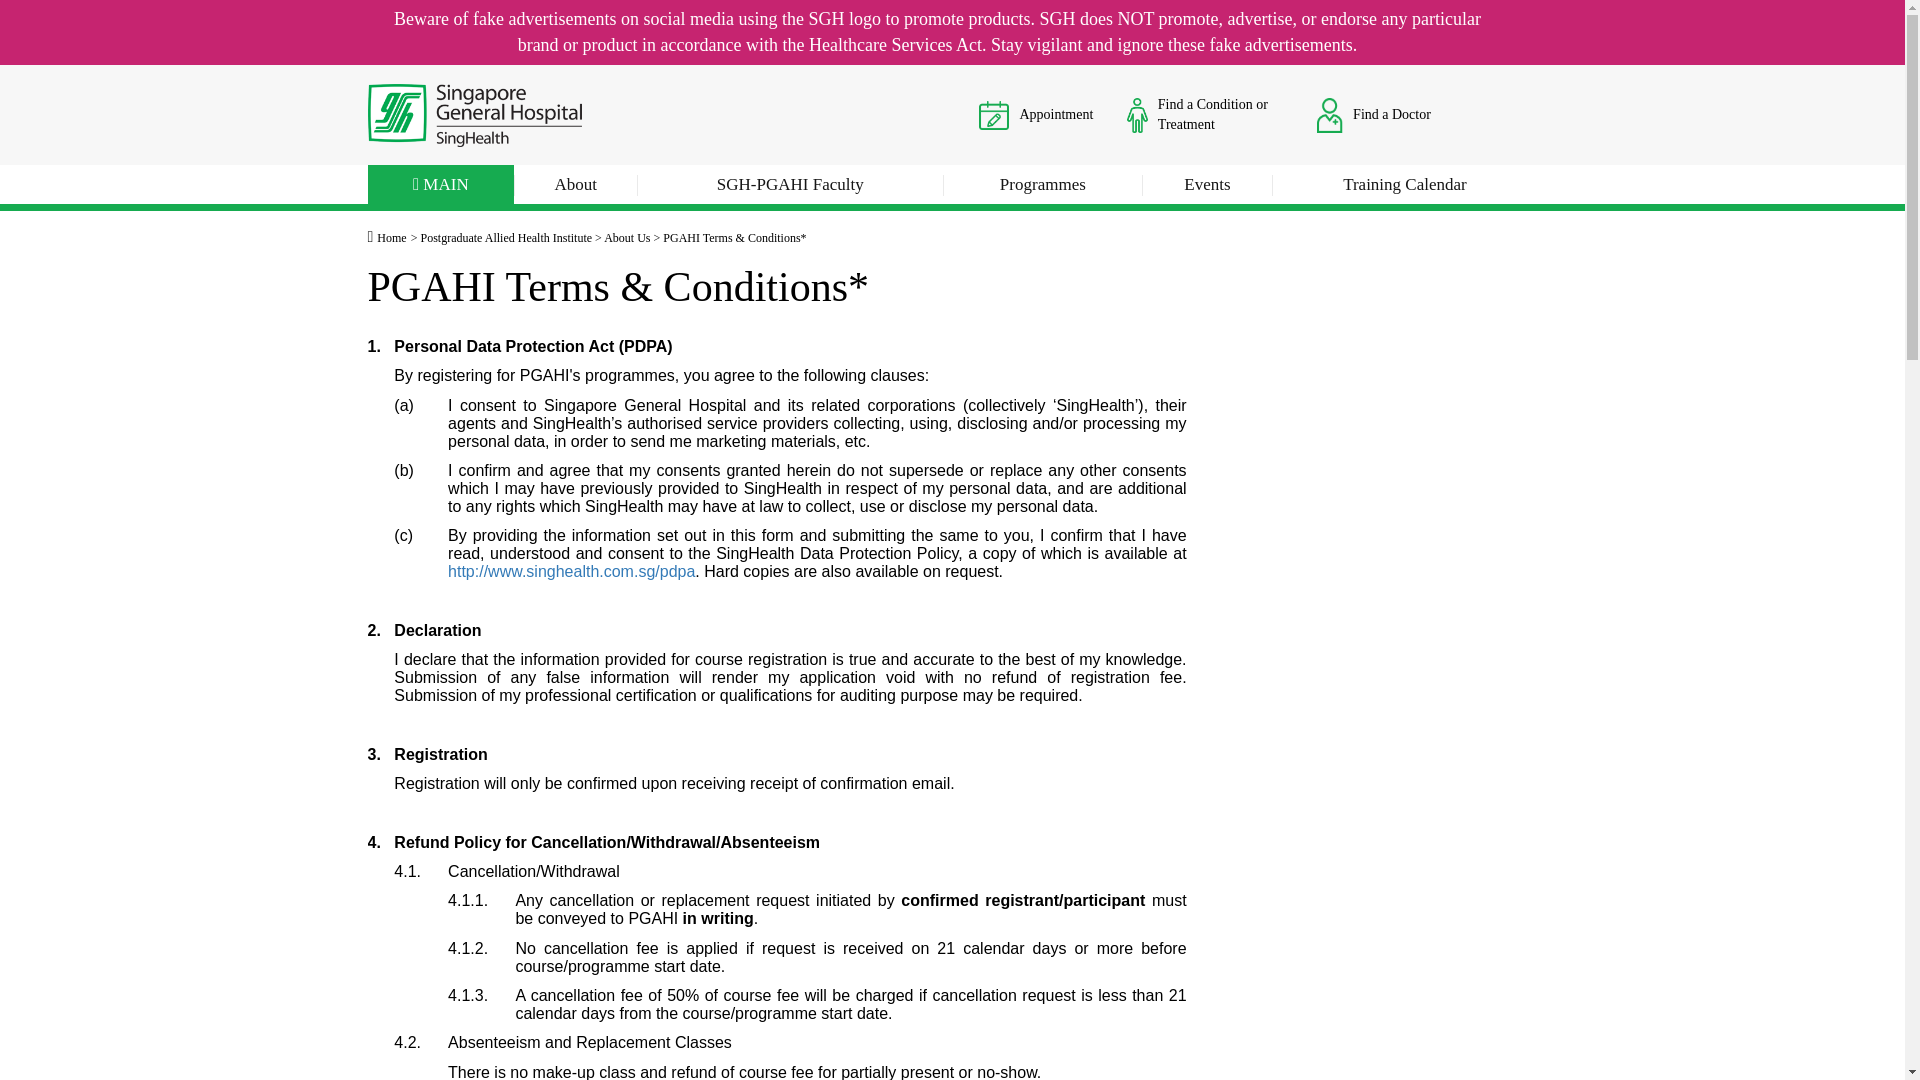  What do you see at coordinates (1204, 114) in the screenshot?
I see `Find a Condition or Treatment` at bounding box center [1204, 114].